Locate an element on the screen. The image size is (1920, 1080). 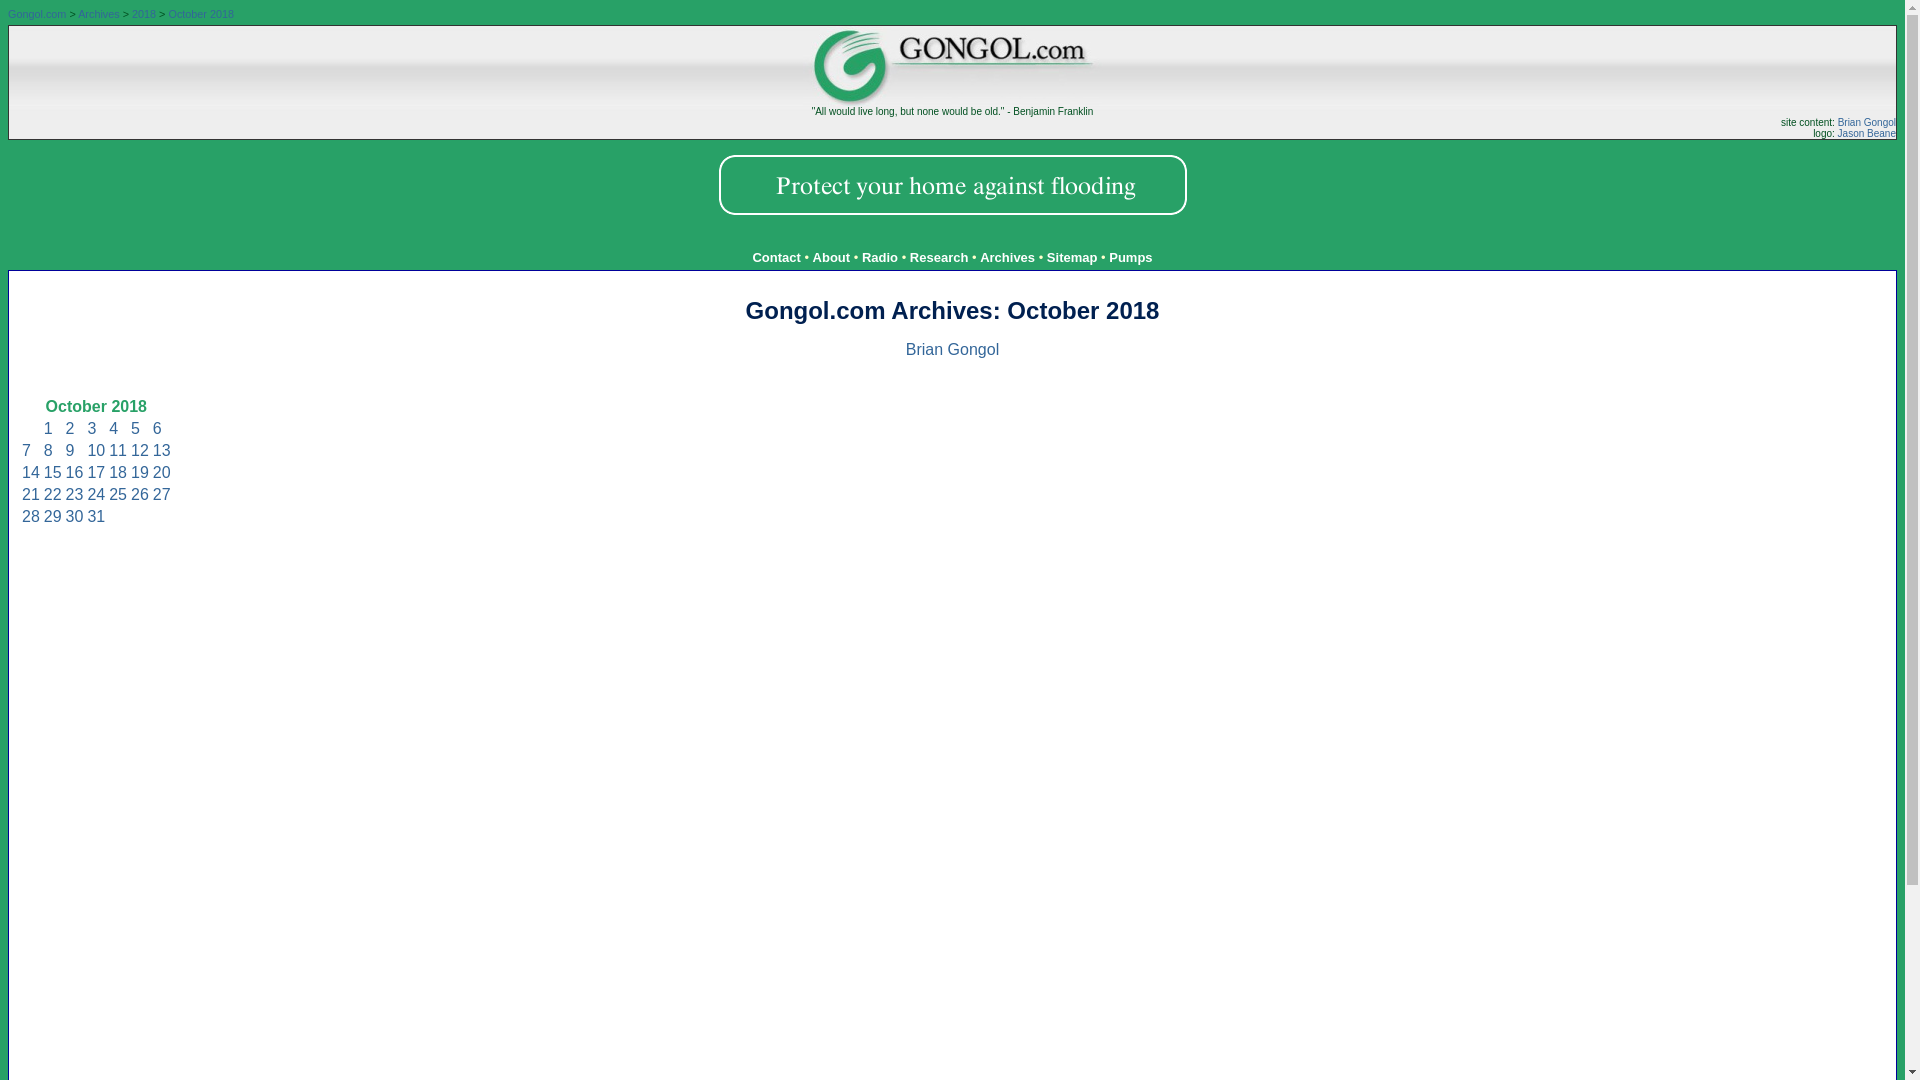
15 is located at coordinates (52, 472).